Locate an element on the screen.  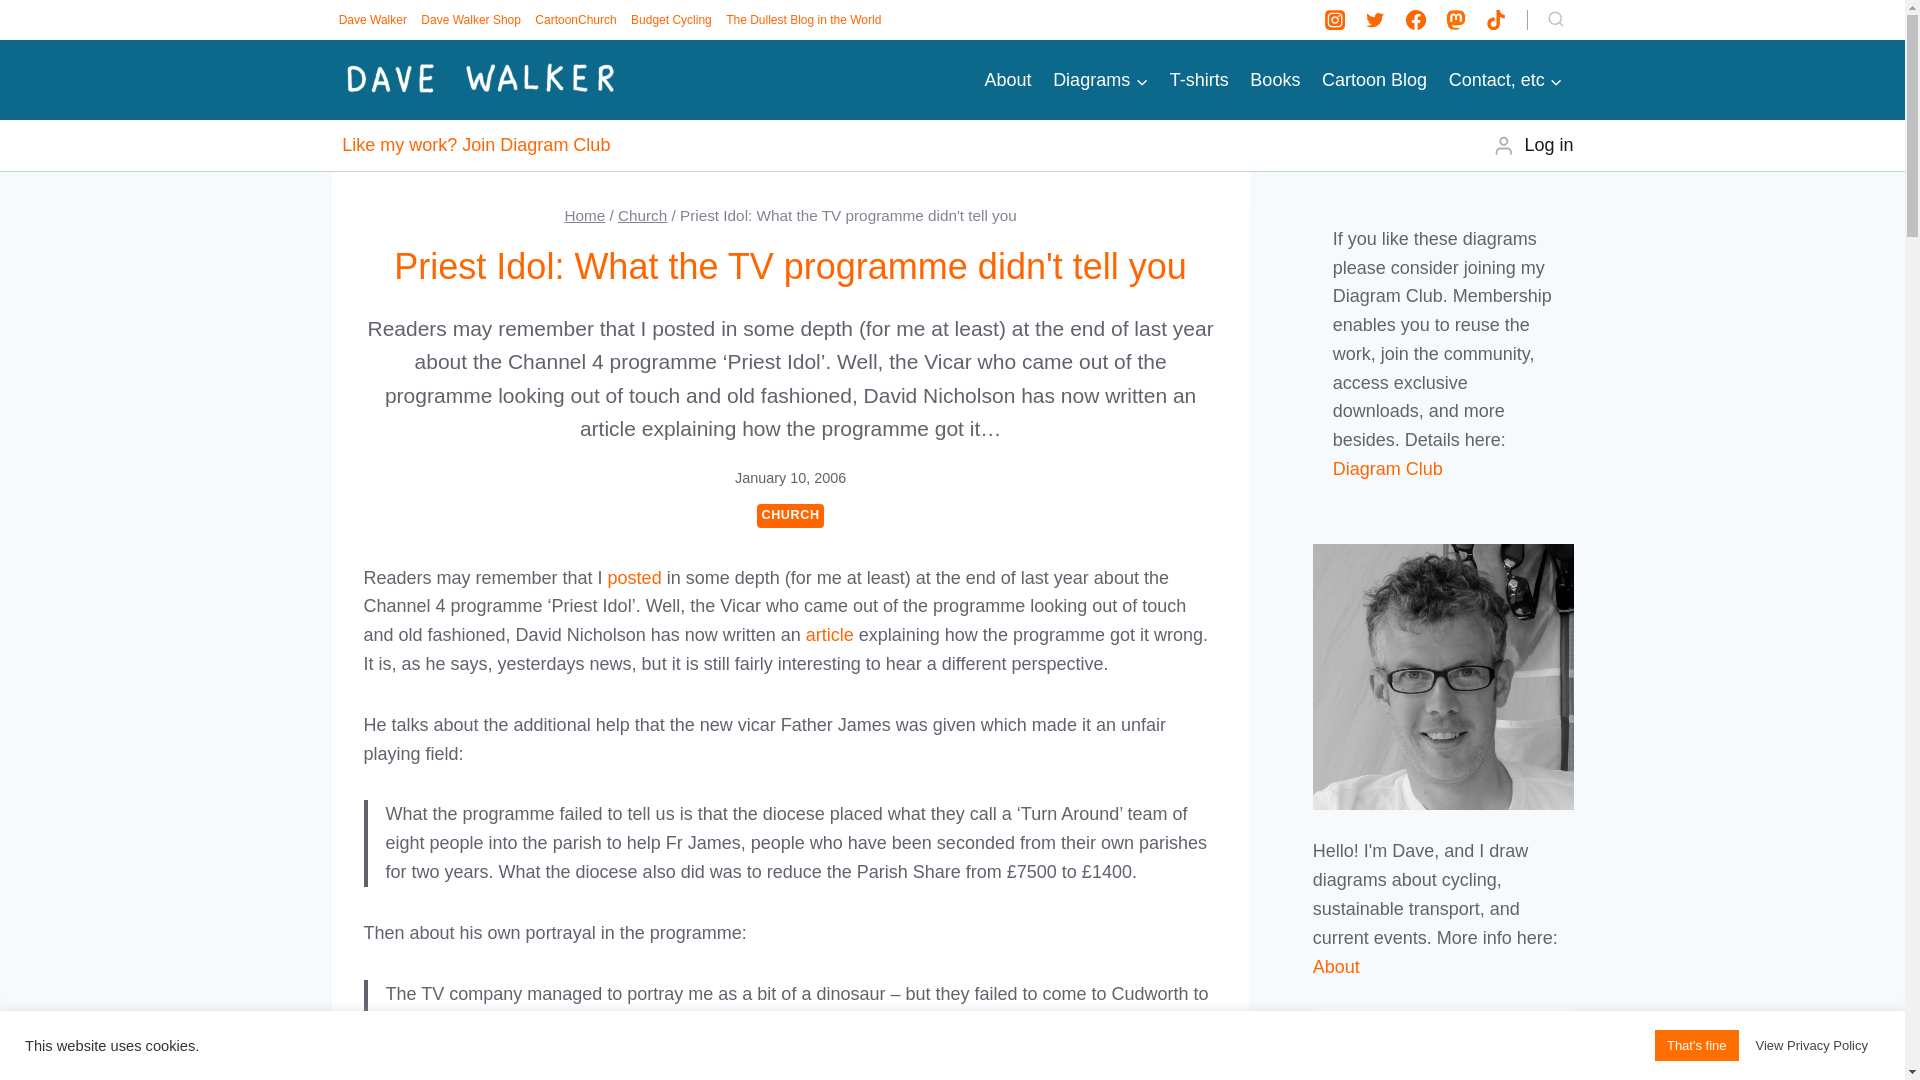
Dave Walker is located at coordinates (373, 20).